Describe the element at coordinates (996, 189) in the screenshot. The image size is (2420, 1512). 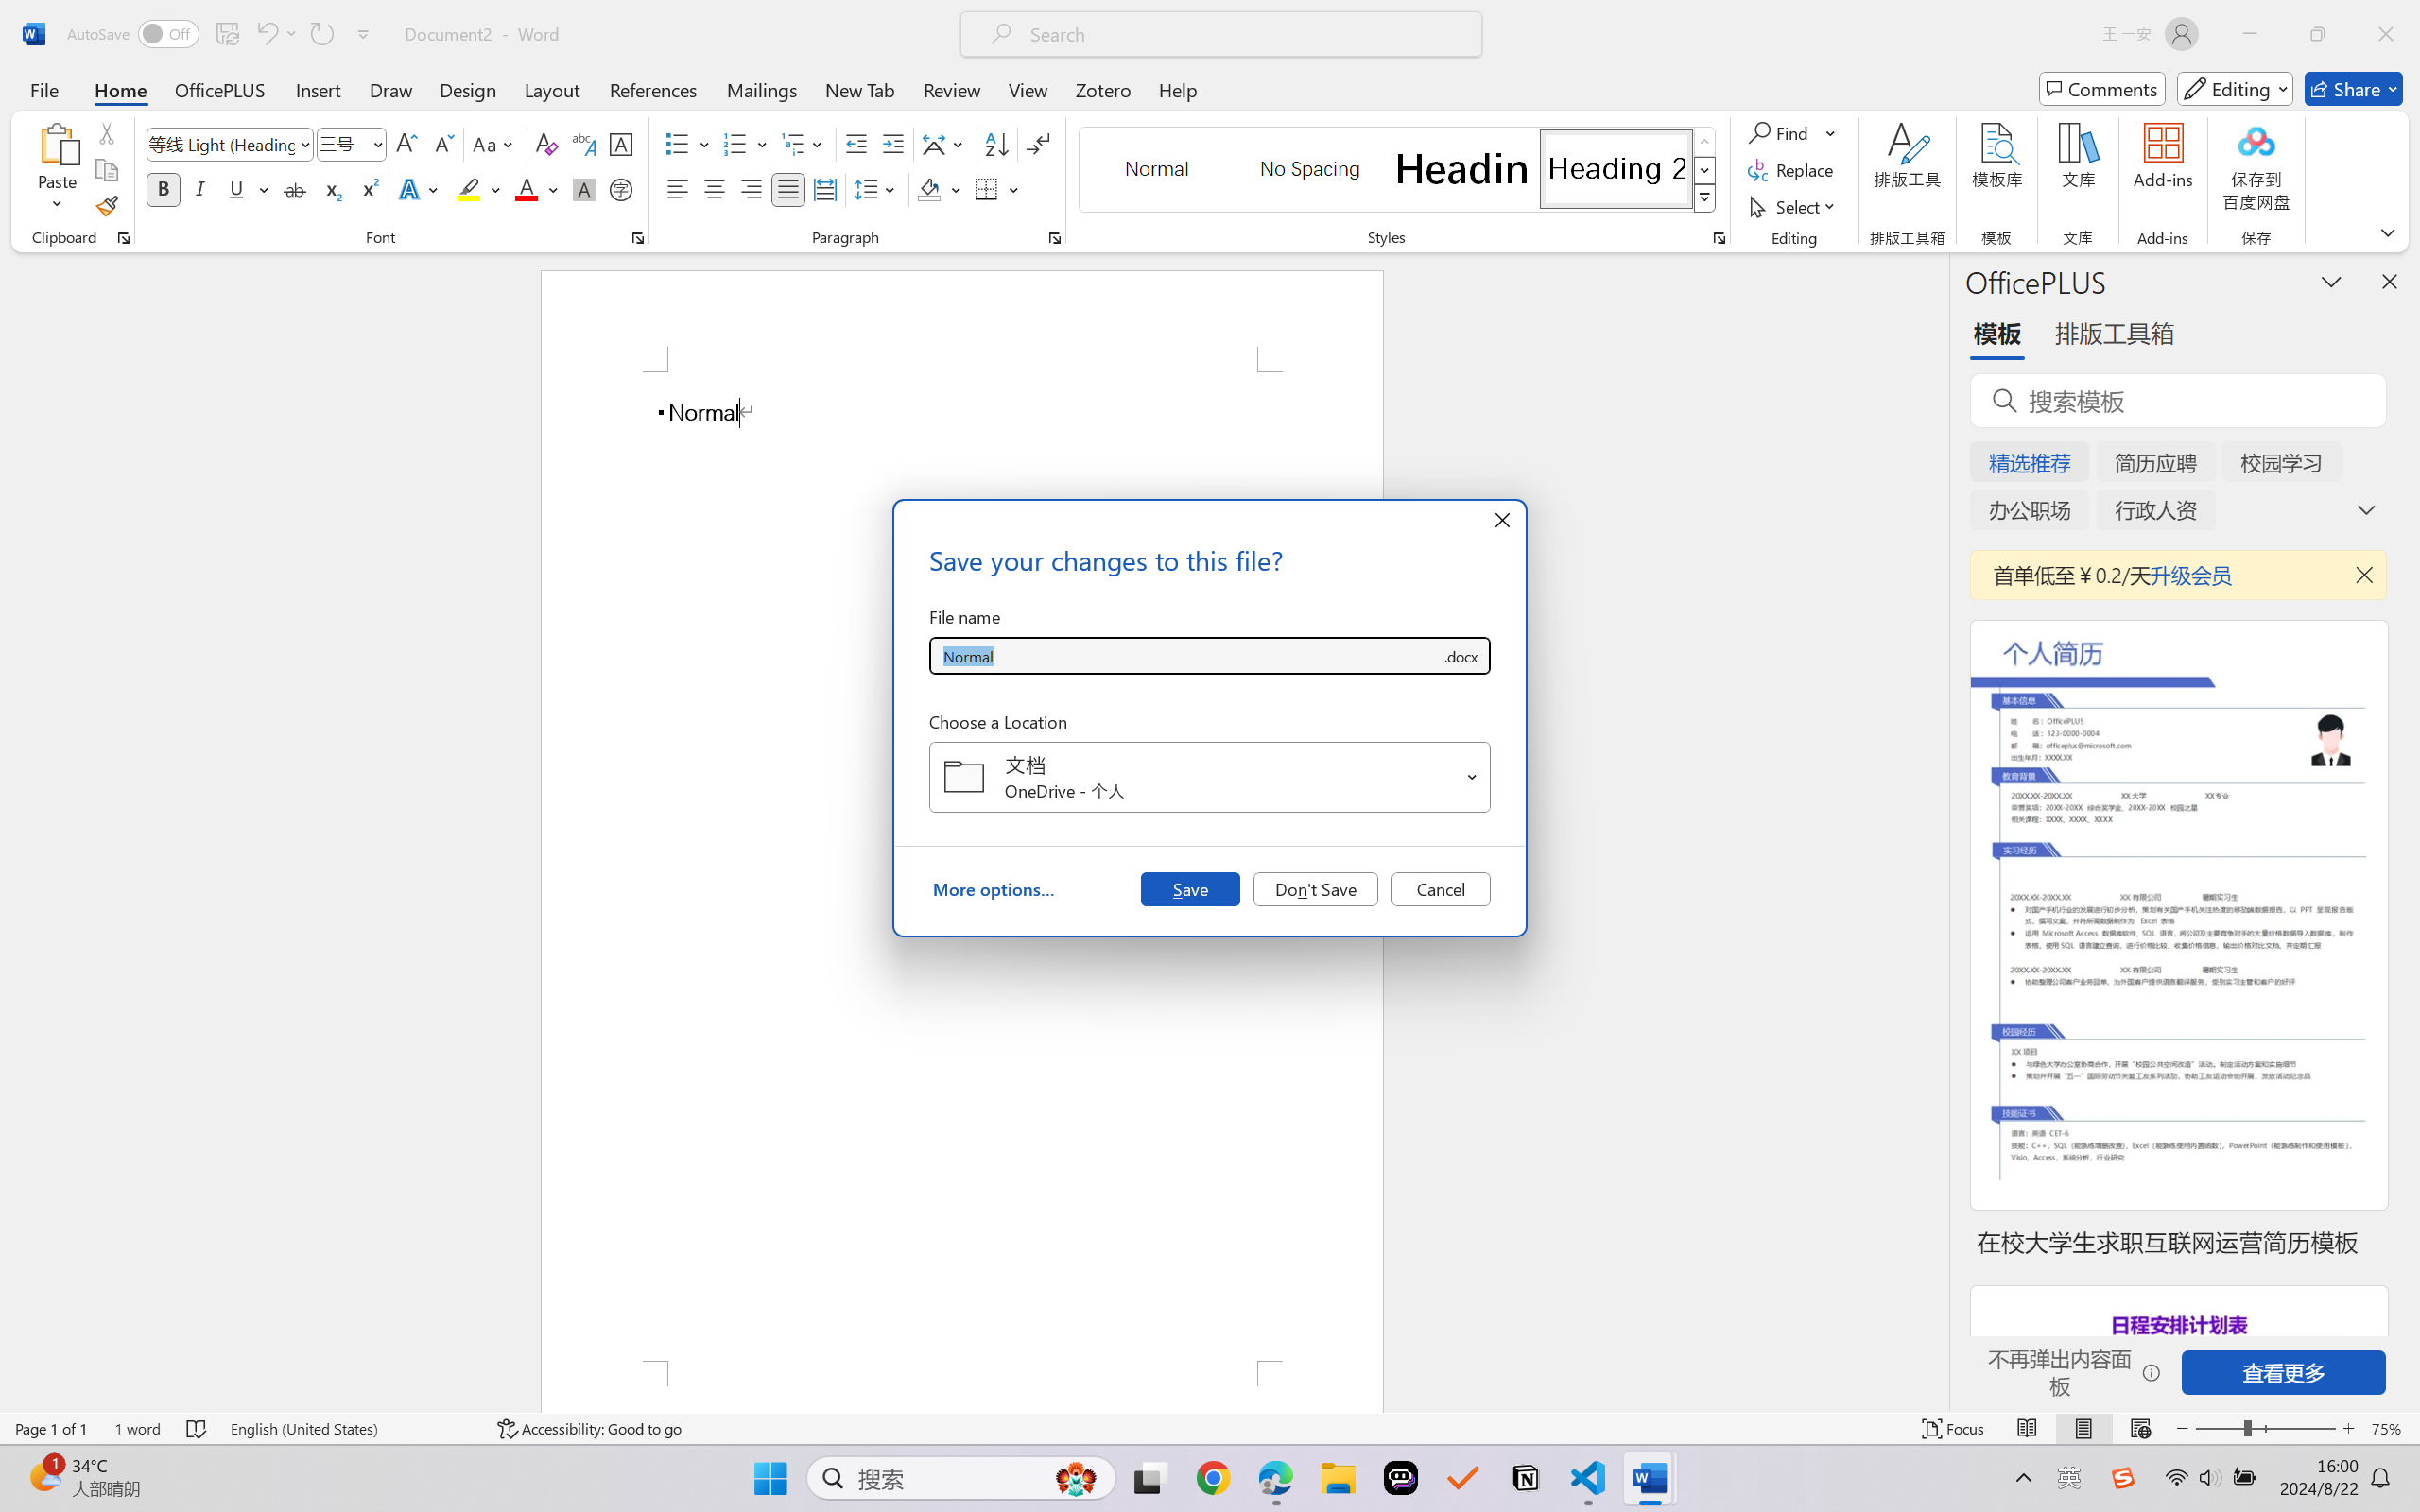
I see `Borders` at that location.